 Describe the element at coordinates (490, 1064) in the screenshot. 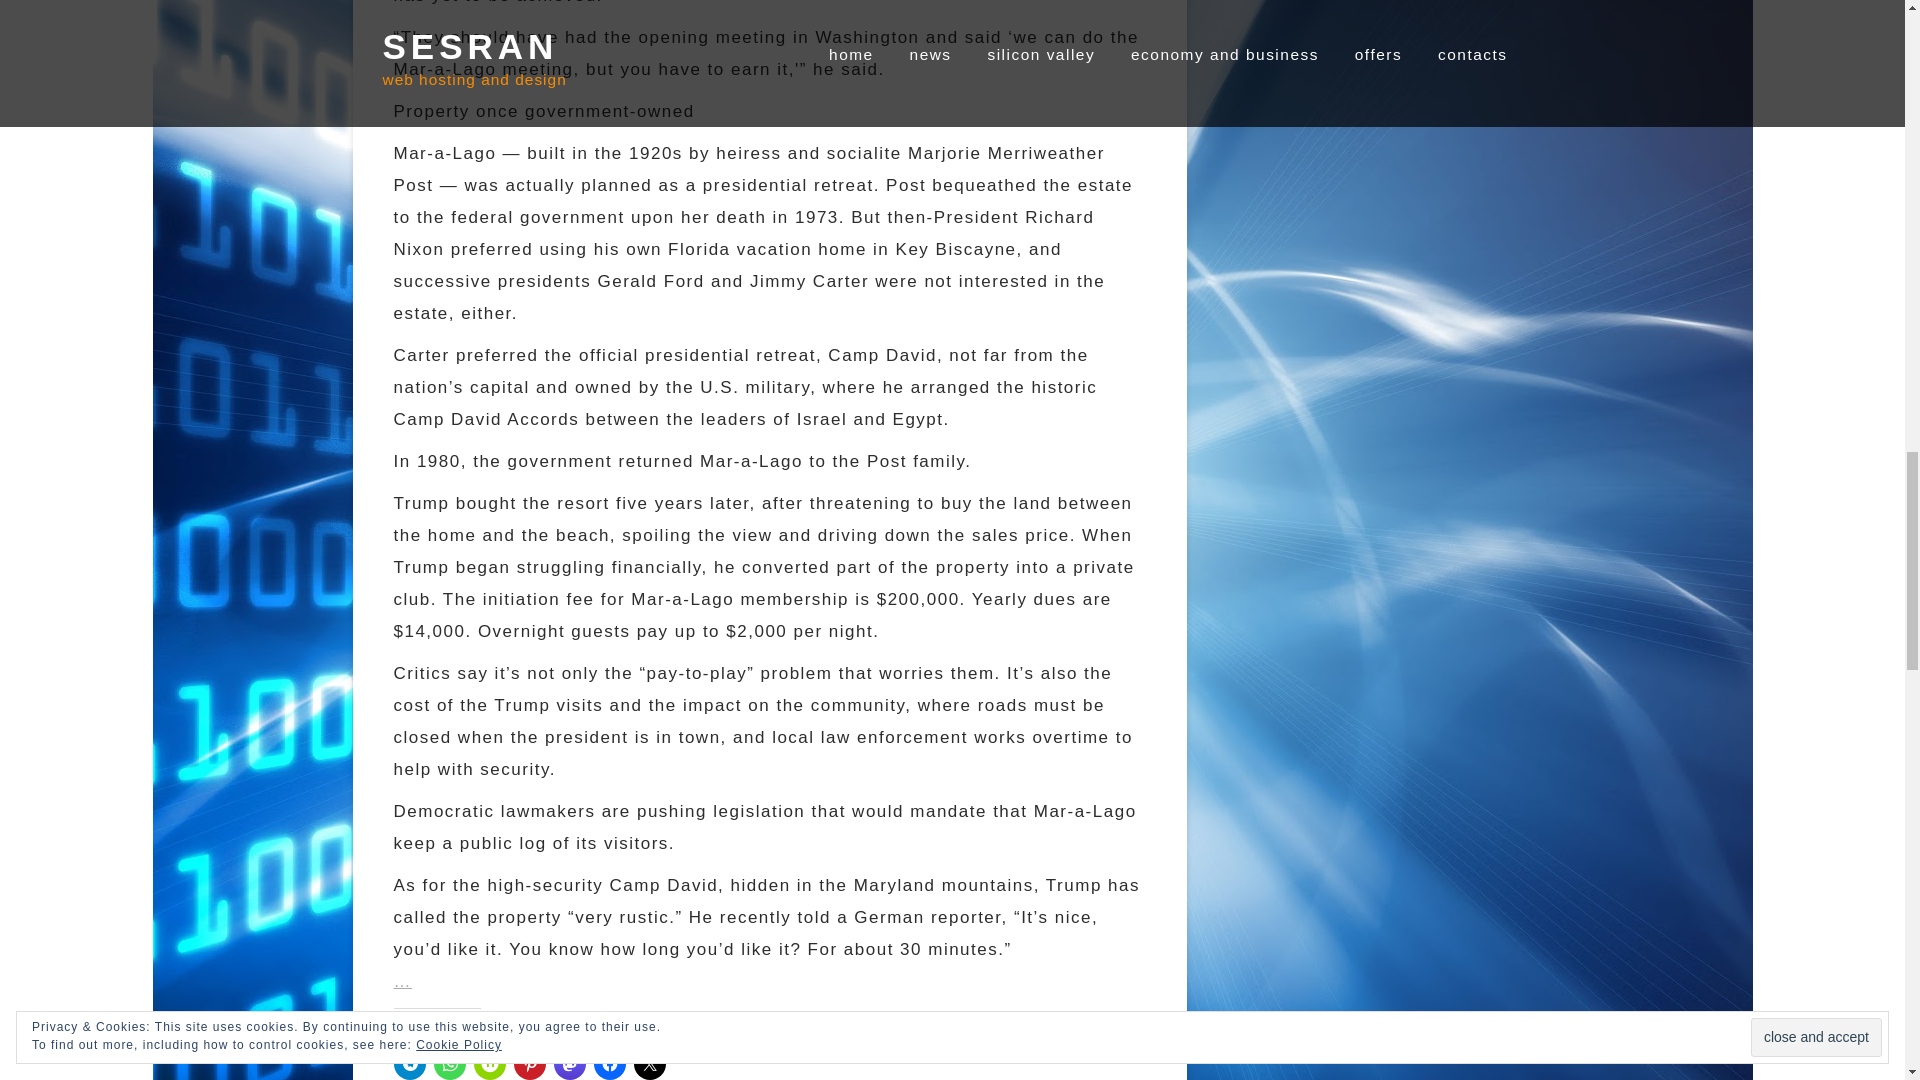

I see `Click to share on Nextdoor` at that location.